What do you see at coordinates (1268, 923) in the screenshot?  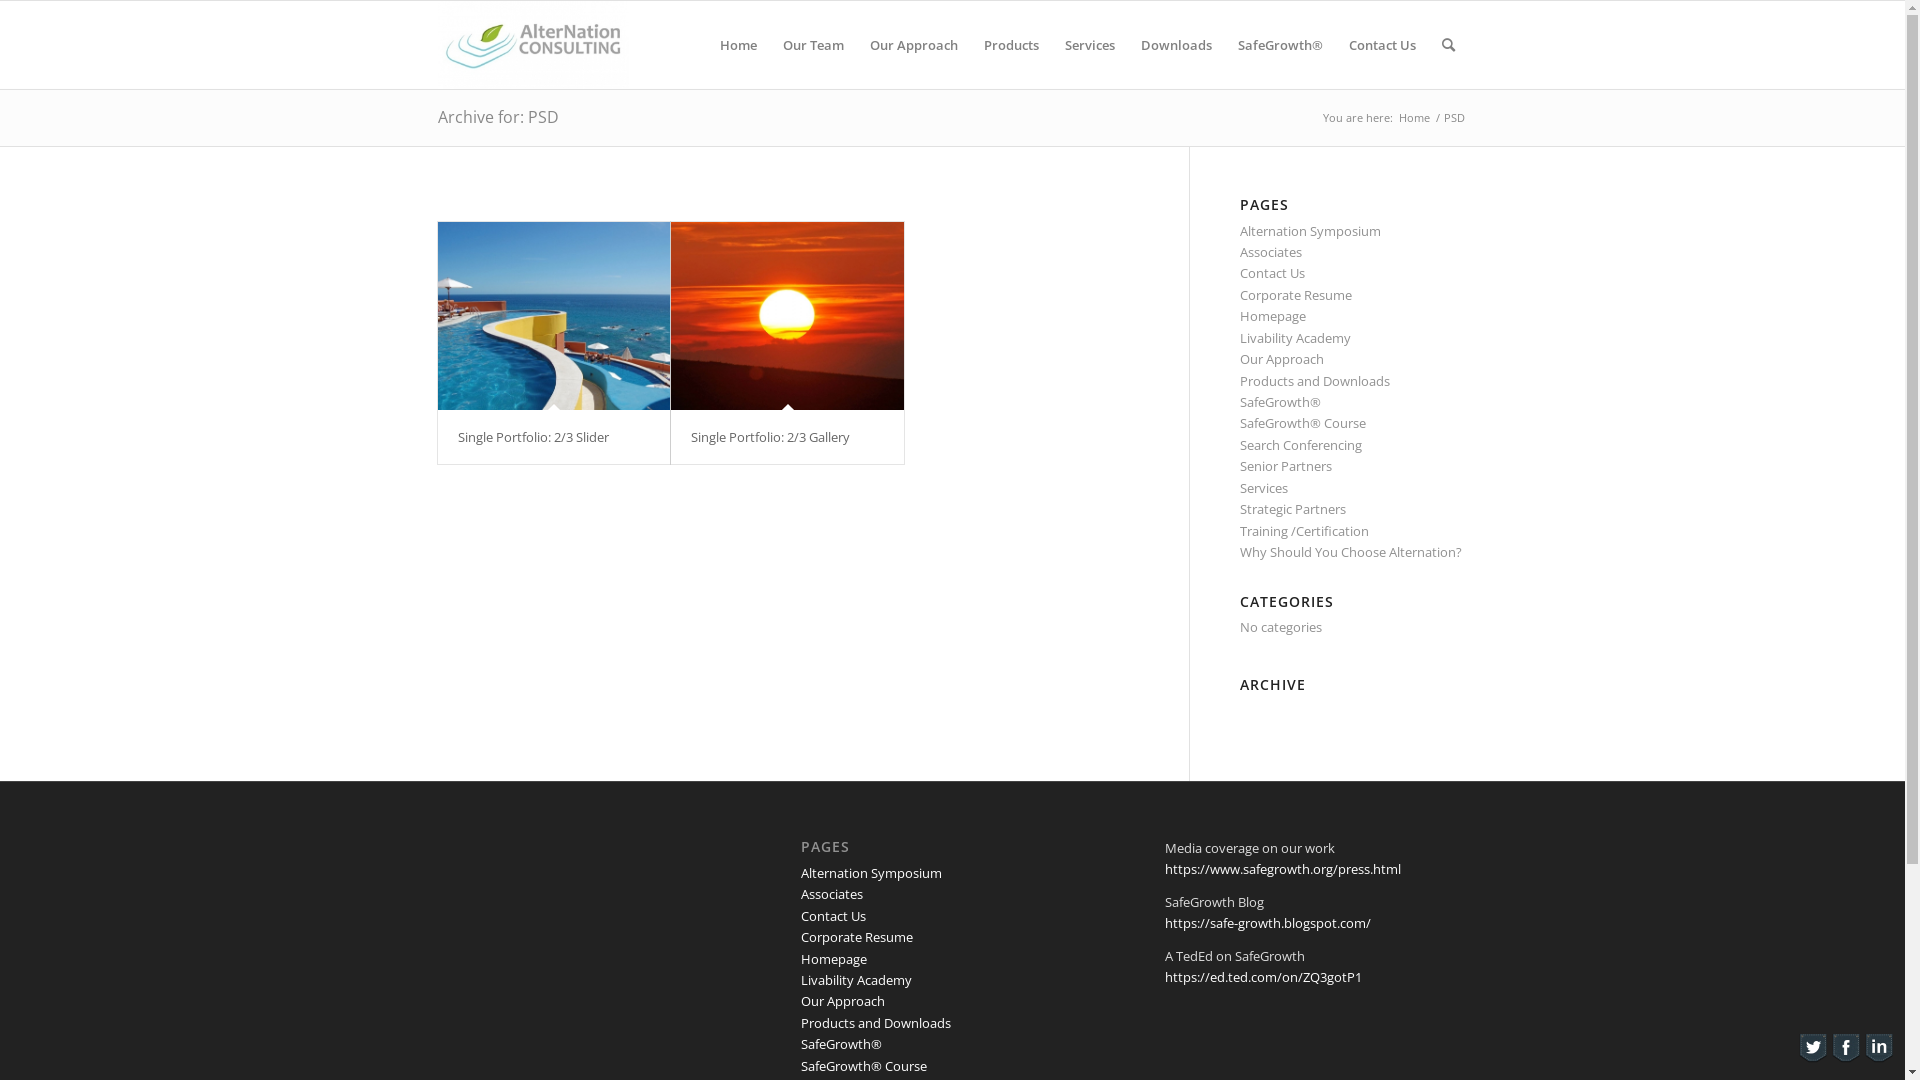 I see `https://safe-growth.blogspot.com/` at bounding box center [1268, 923].